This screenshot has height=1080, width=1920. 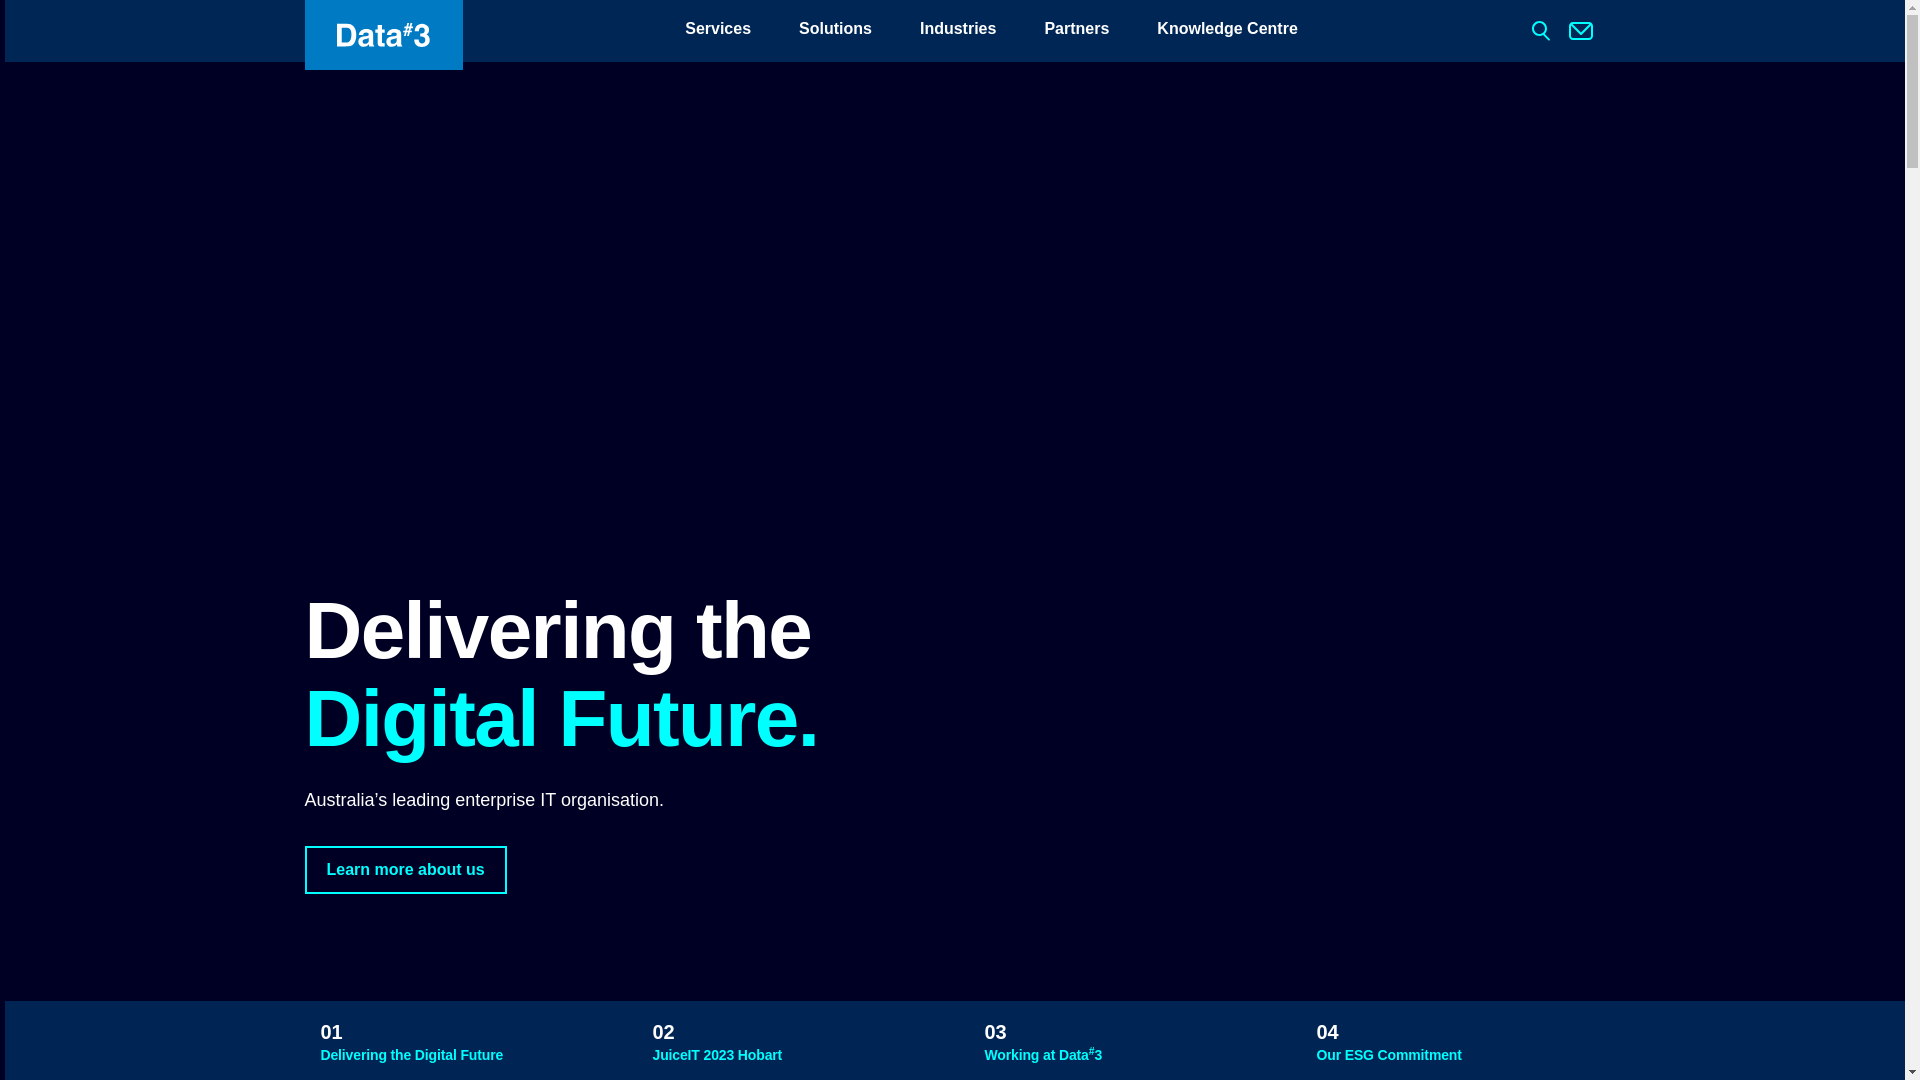 I want to click on Services, so click(x=718, y=31).